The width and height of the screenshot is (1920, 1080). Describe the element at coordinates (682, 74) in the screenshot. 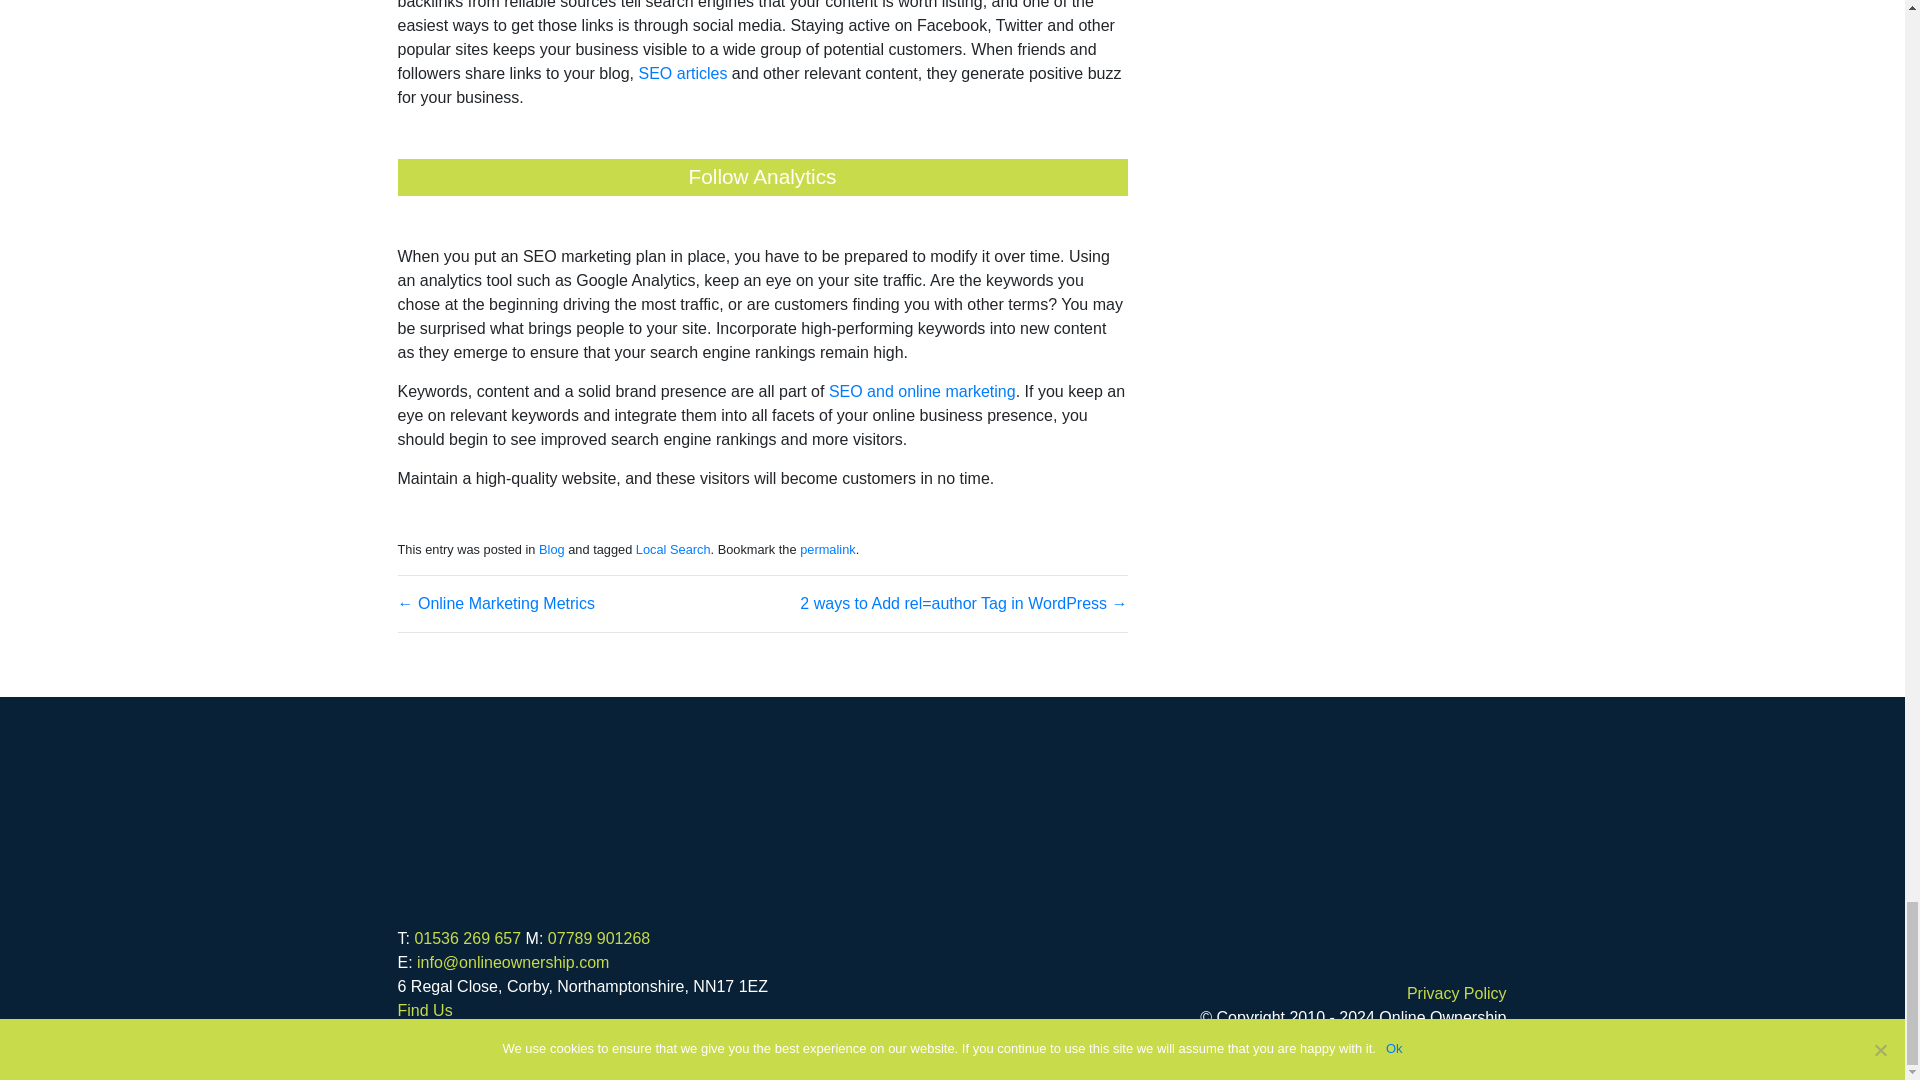

I see `SEO articles` at that location.